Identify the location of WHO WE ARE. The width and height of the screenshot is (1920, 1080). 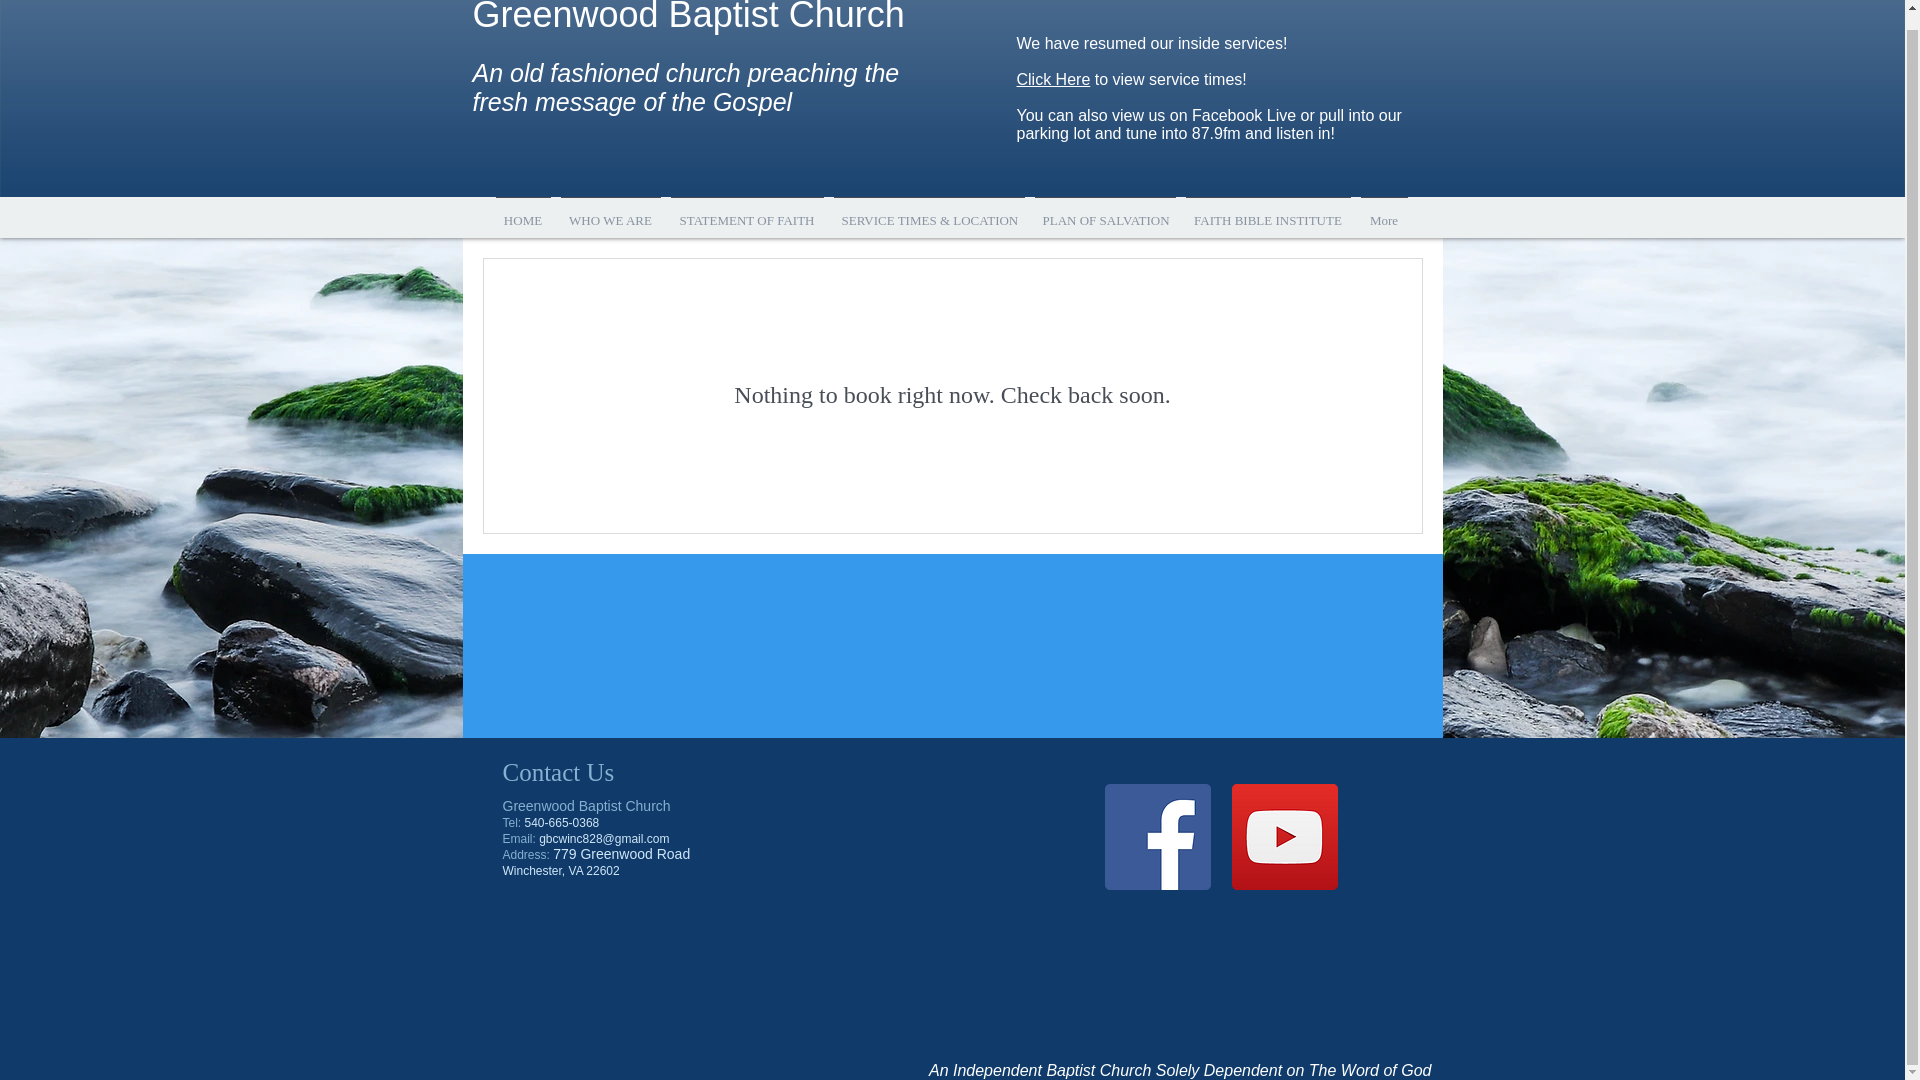
(611, 210).